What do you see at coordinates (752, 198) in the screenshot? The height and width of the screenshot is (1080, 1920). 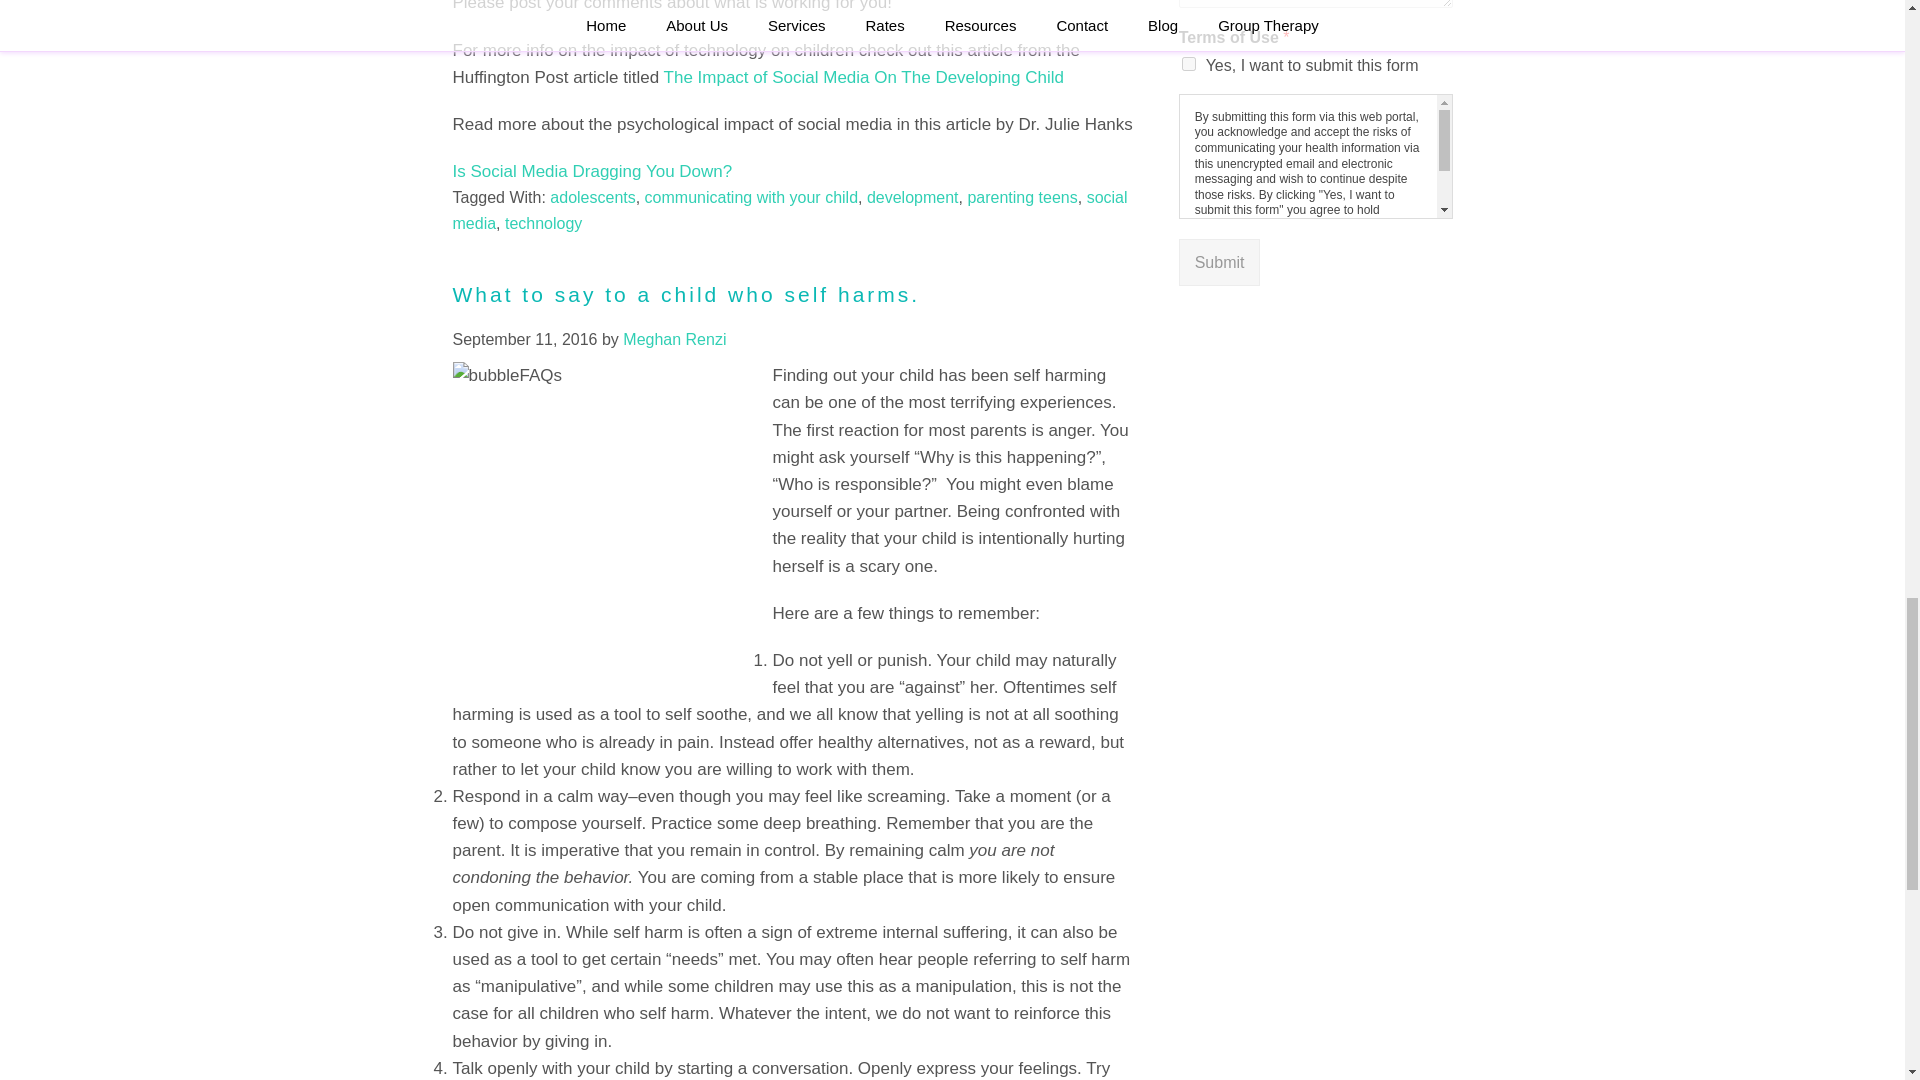 I see `communicating with your child` at bounding box center [752, 198].